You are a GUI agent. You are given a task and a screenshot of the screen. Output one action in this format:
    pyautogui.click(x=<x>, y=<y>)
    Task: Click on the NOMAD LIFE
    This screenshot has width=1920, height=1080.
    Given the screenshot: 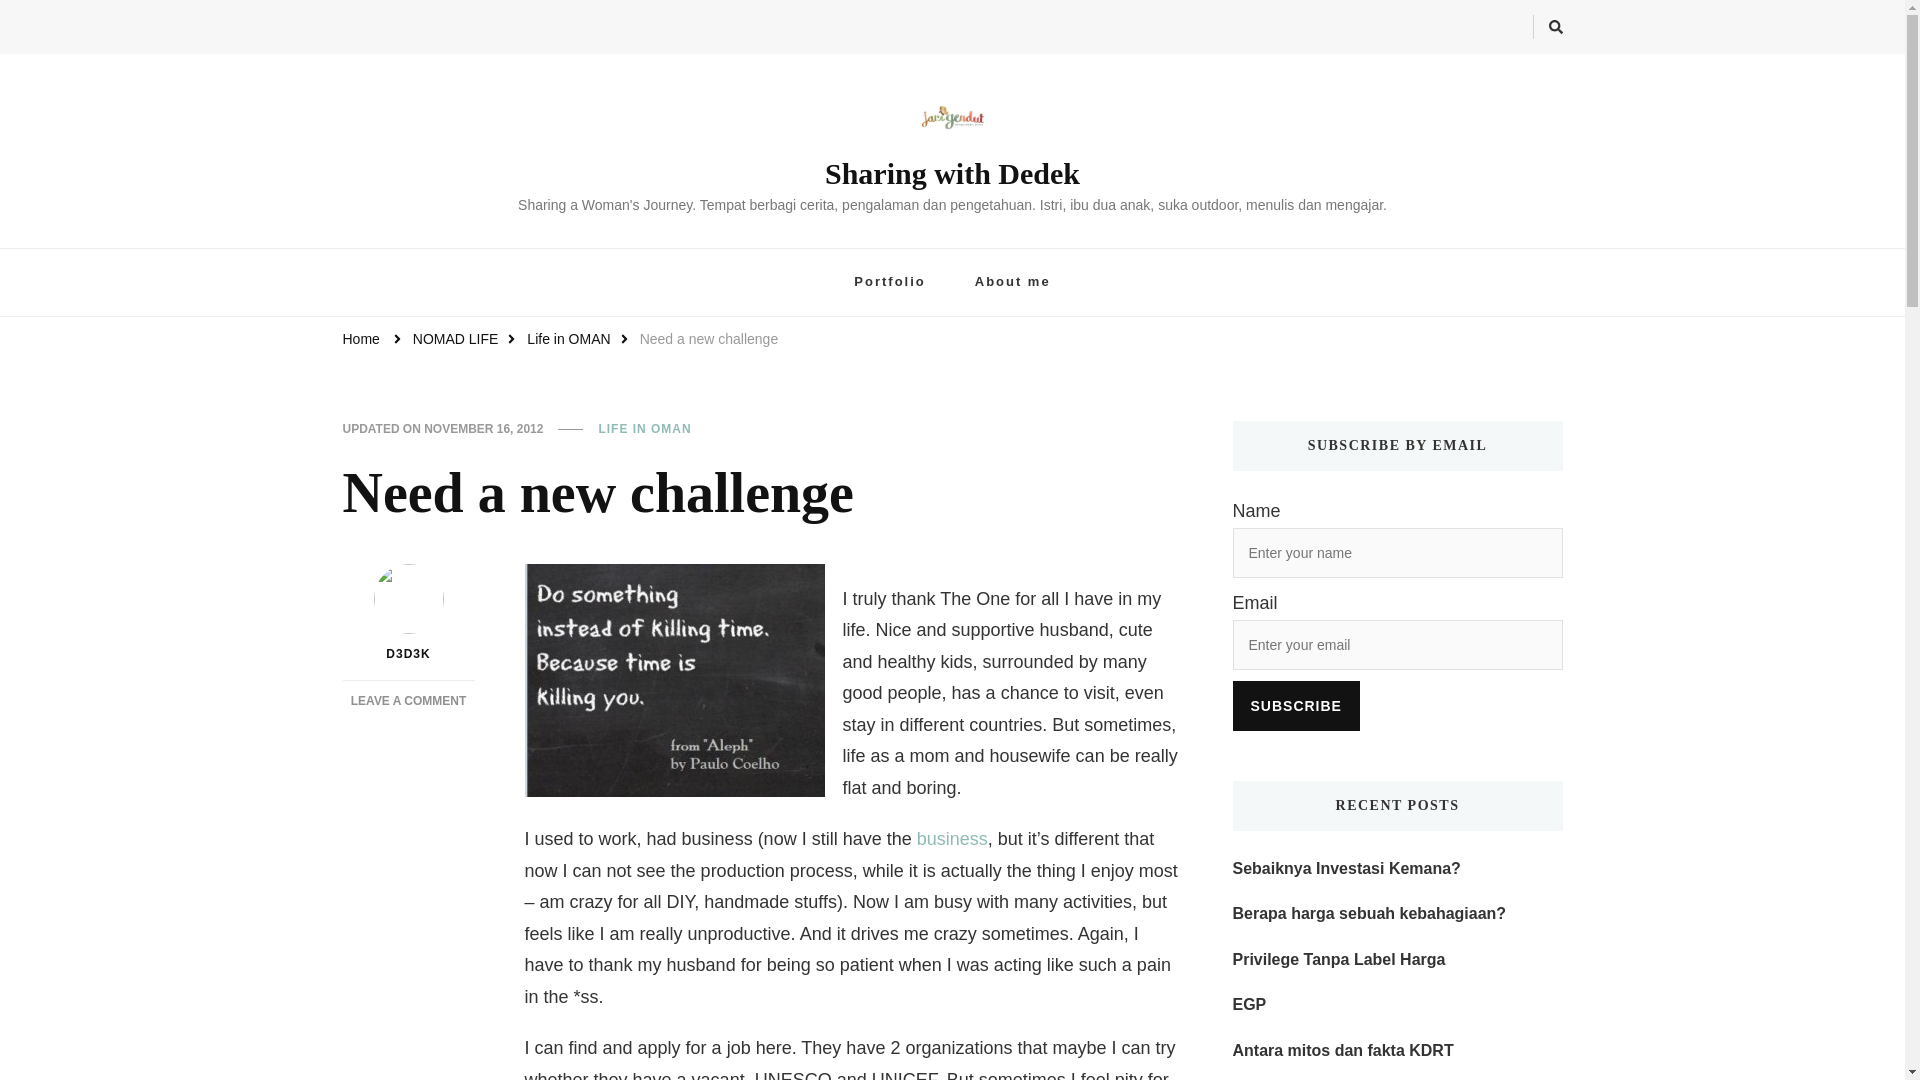 What is the action you would take?
    pyautogui.click(x=1012, y=282)
    